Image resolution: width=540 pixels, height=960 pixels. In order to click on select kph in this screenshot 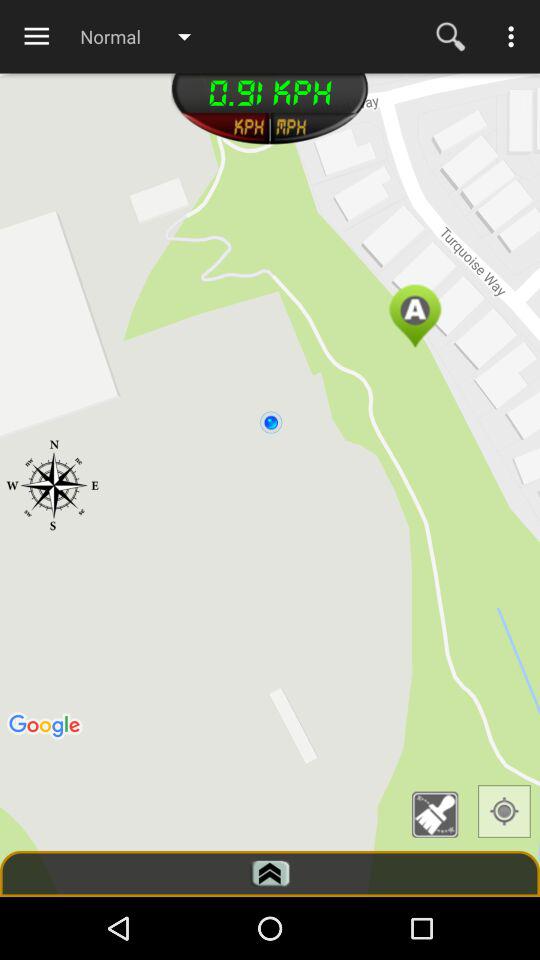, I will do `click(224, 128)`.